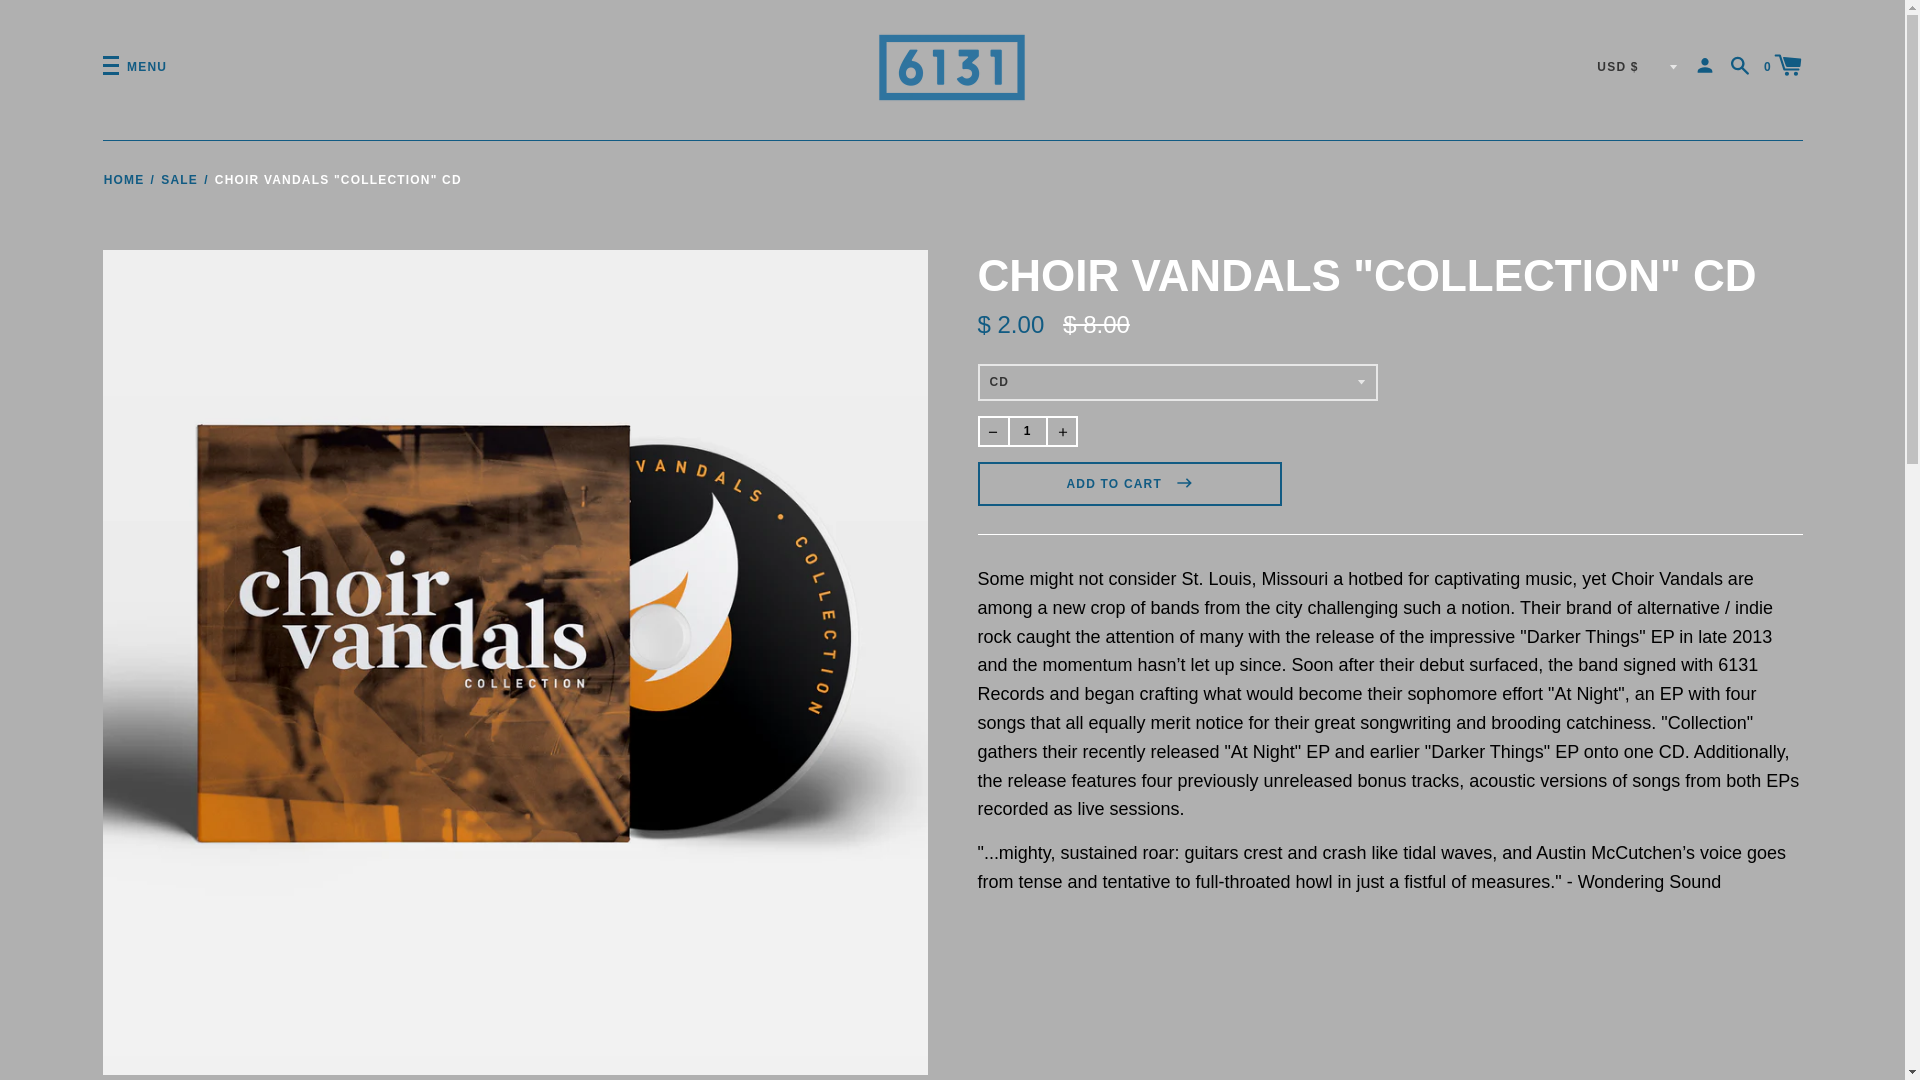  Describe the element at coordinates (1783, 63) in the screenshot. I see `0` at that location.